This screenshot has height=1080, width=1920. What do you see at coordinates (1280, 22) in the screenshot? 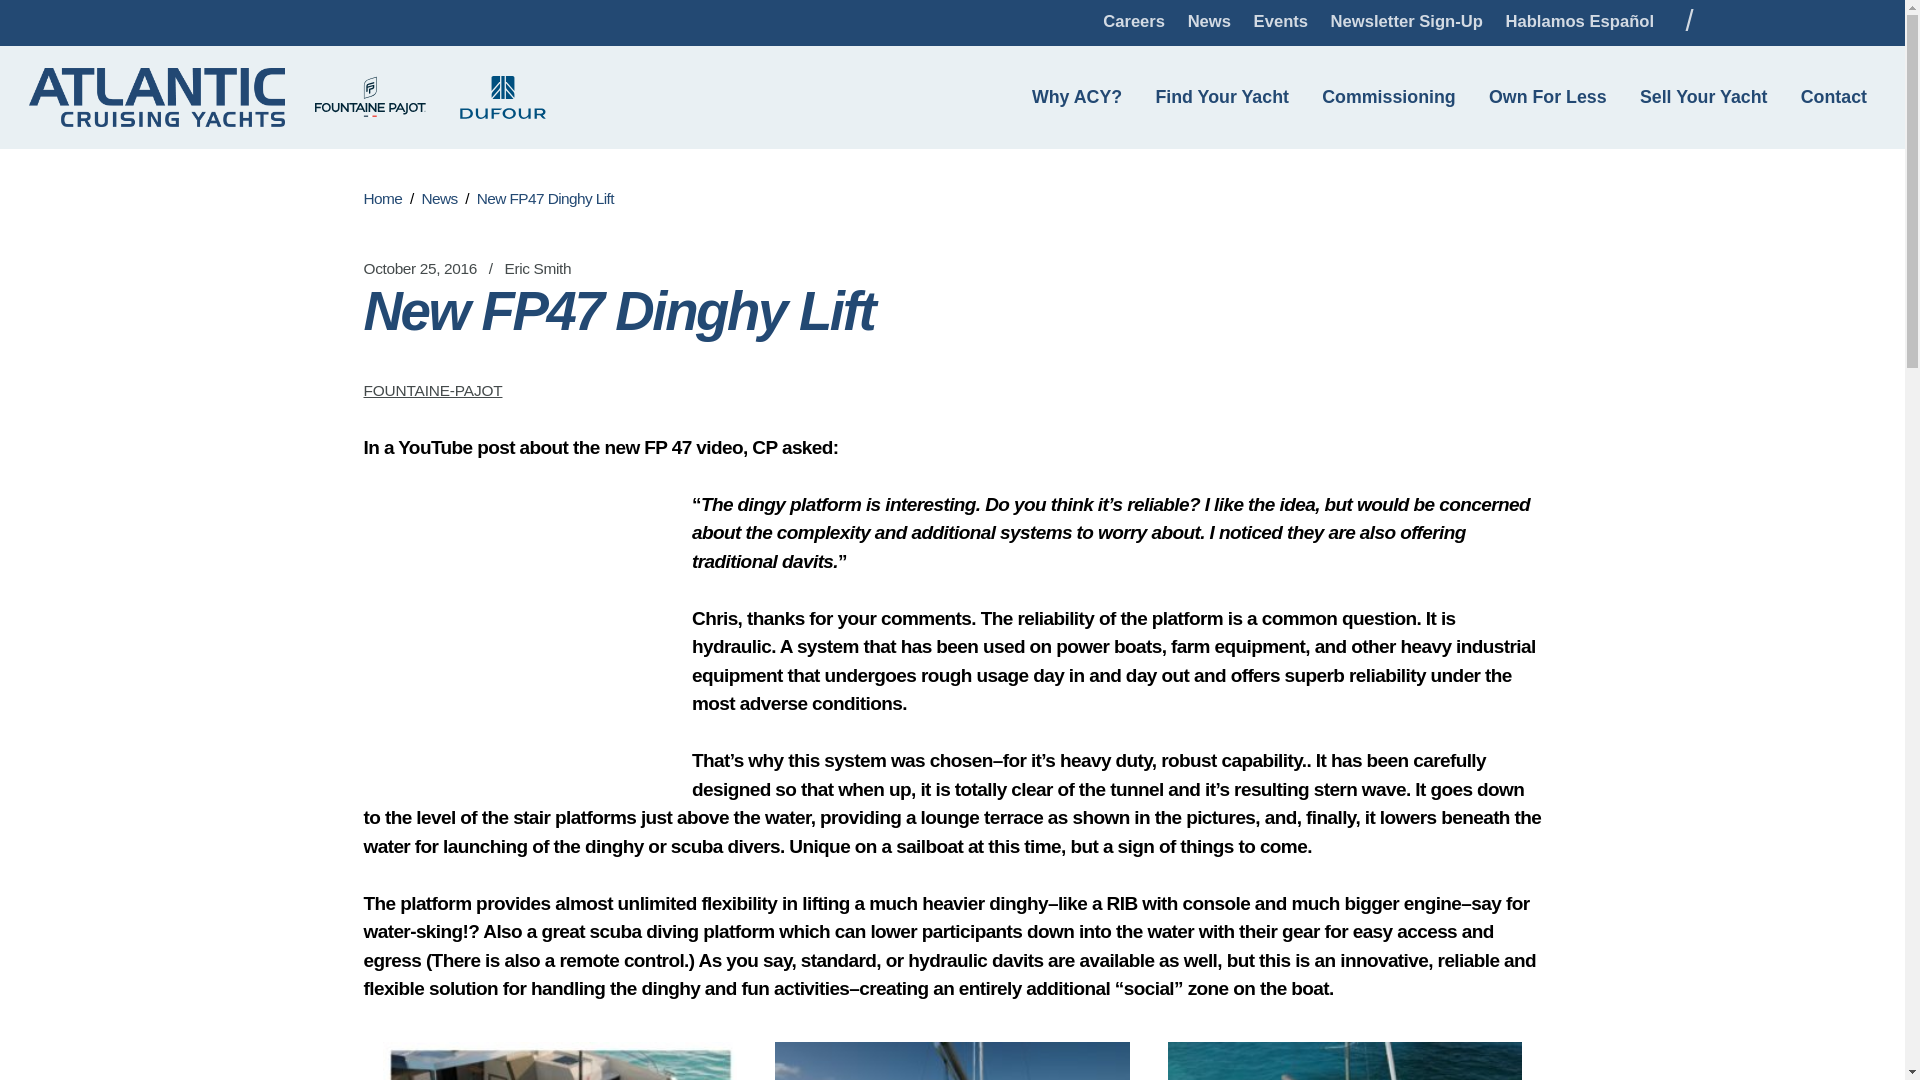
I see `Events` at bounding box center [1280, 22].